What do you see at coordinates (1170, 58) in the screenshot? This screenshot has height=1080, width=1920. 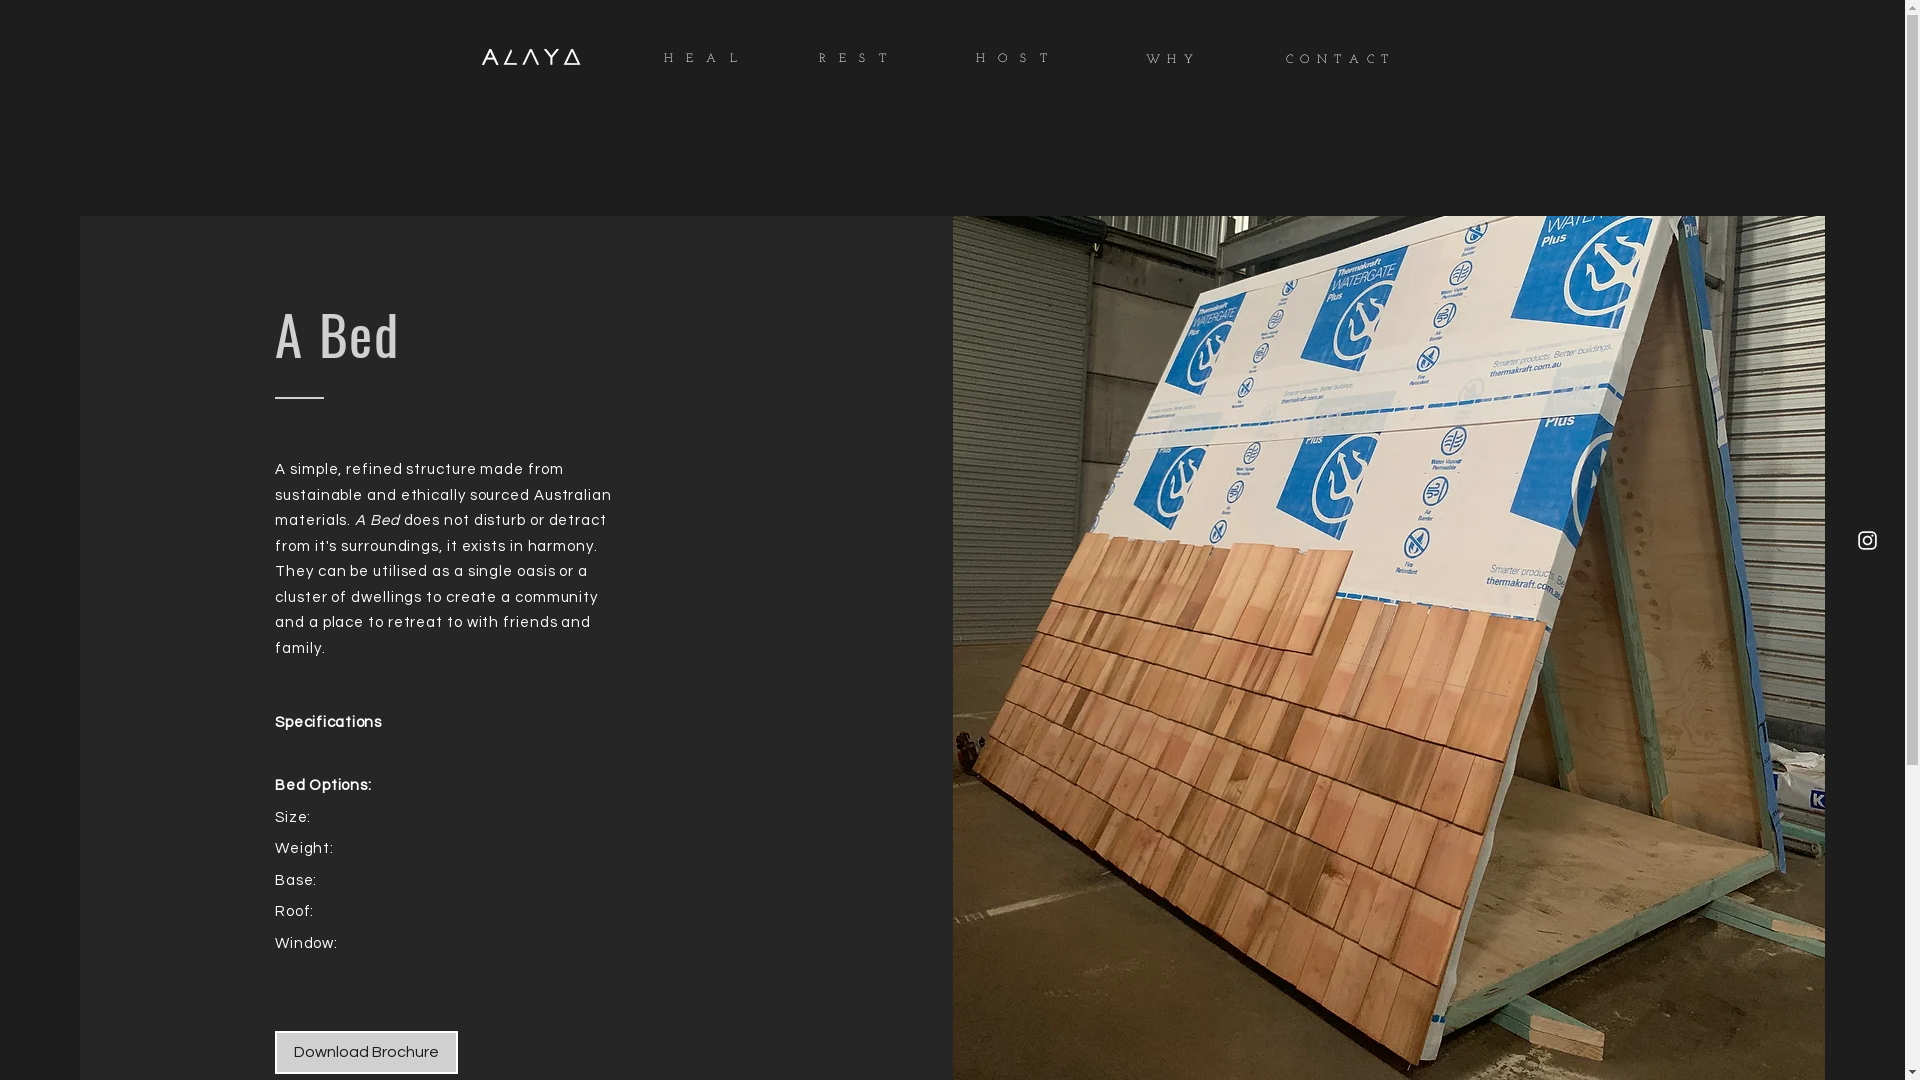 I see `W H Y` at bounding box center [1170, 58].